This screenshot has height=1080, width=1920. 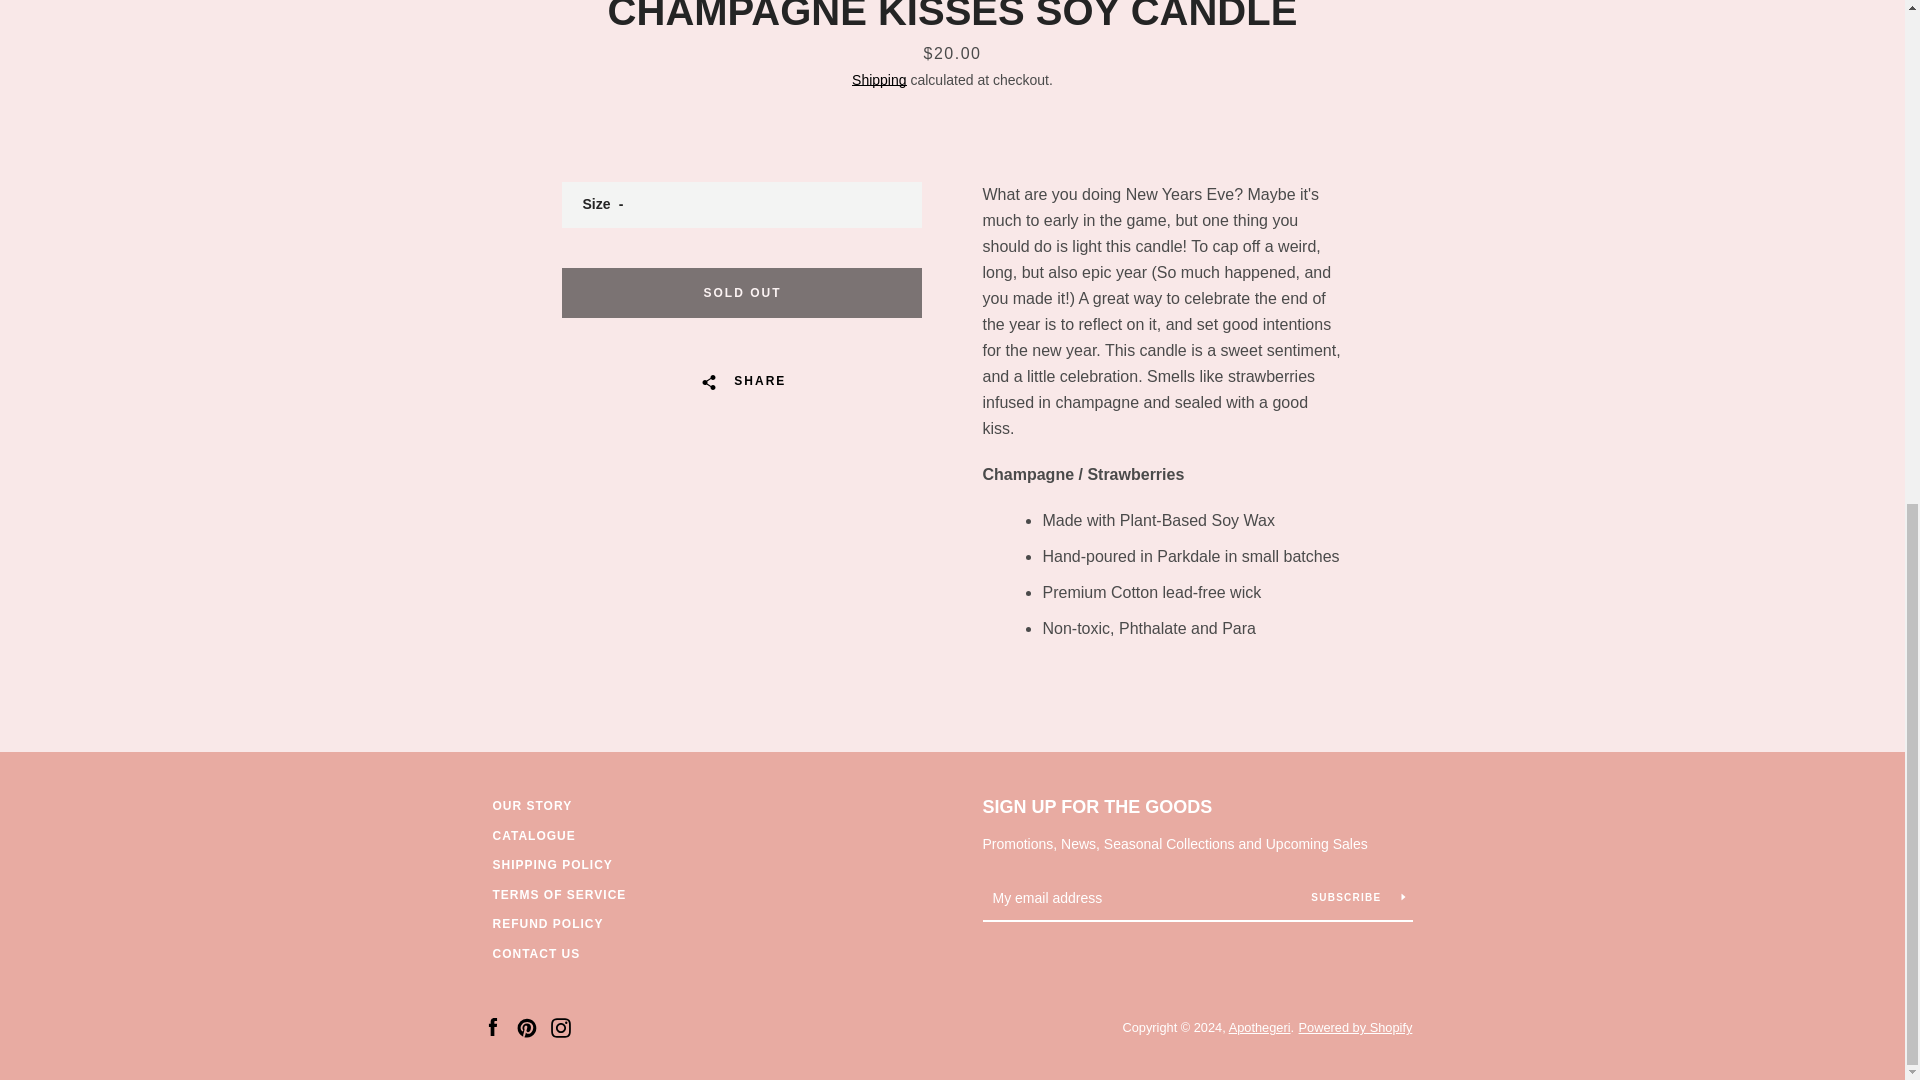 What do you see at coordinates (742, 292) in the screenshot?
I see `SOLD OUT` at bounding box center [742, 292].